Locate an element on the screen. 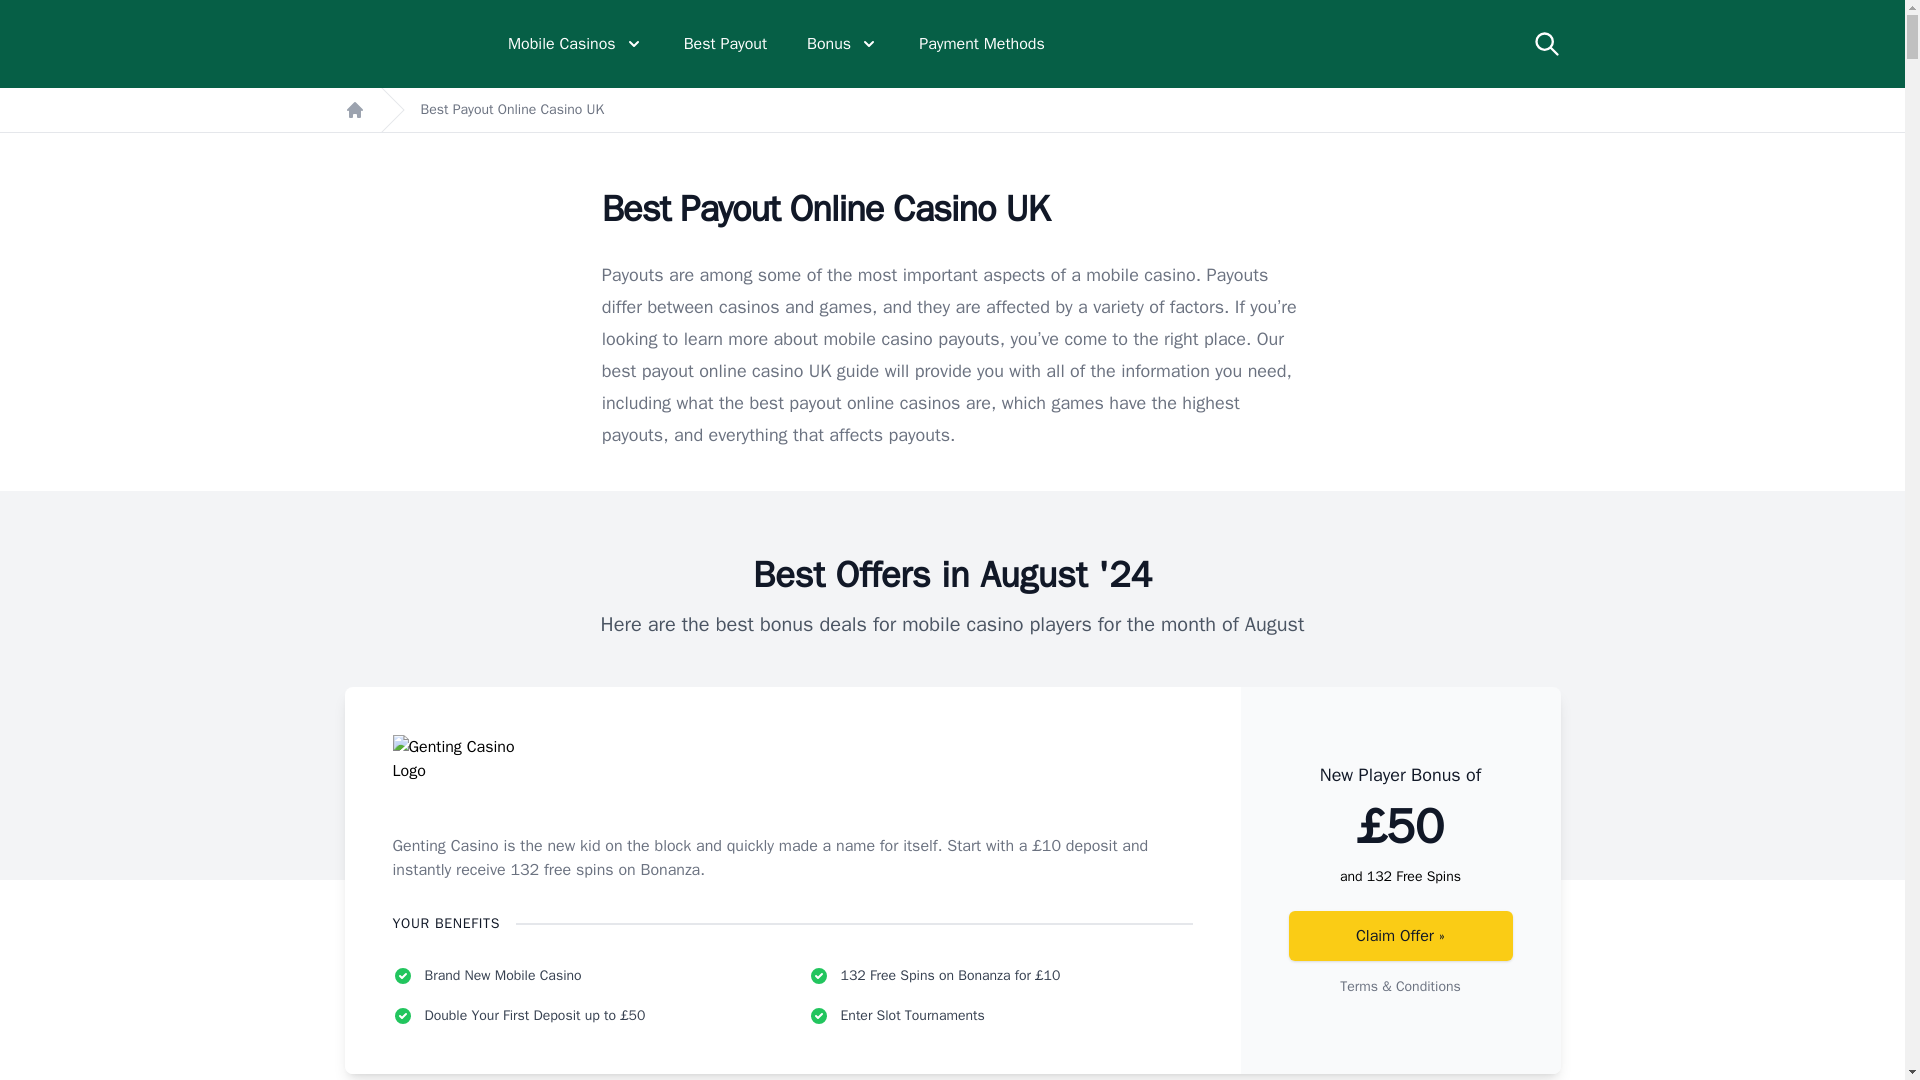  SmartphoneCasinos.co.uk Logo is located at coordinates (406, 43).